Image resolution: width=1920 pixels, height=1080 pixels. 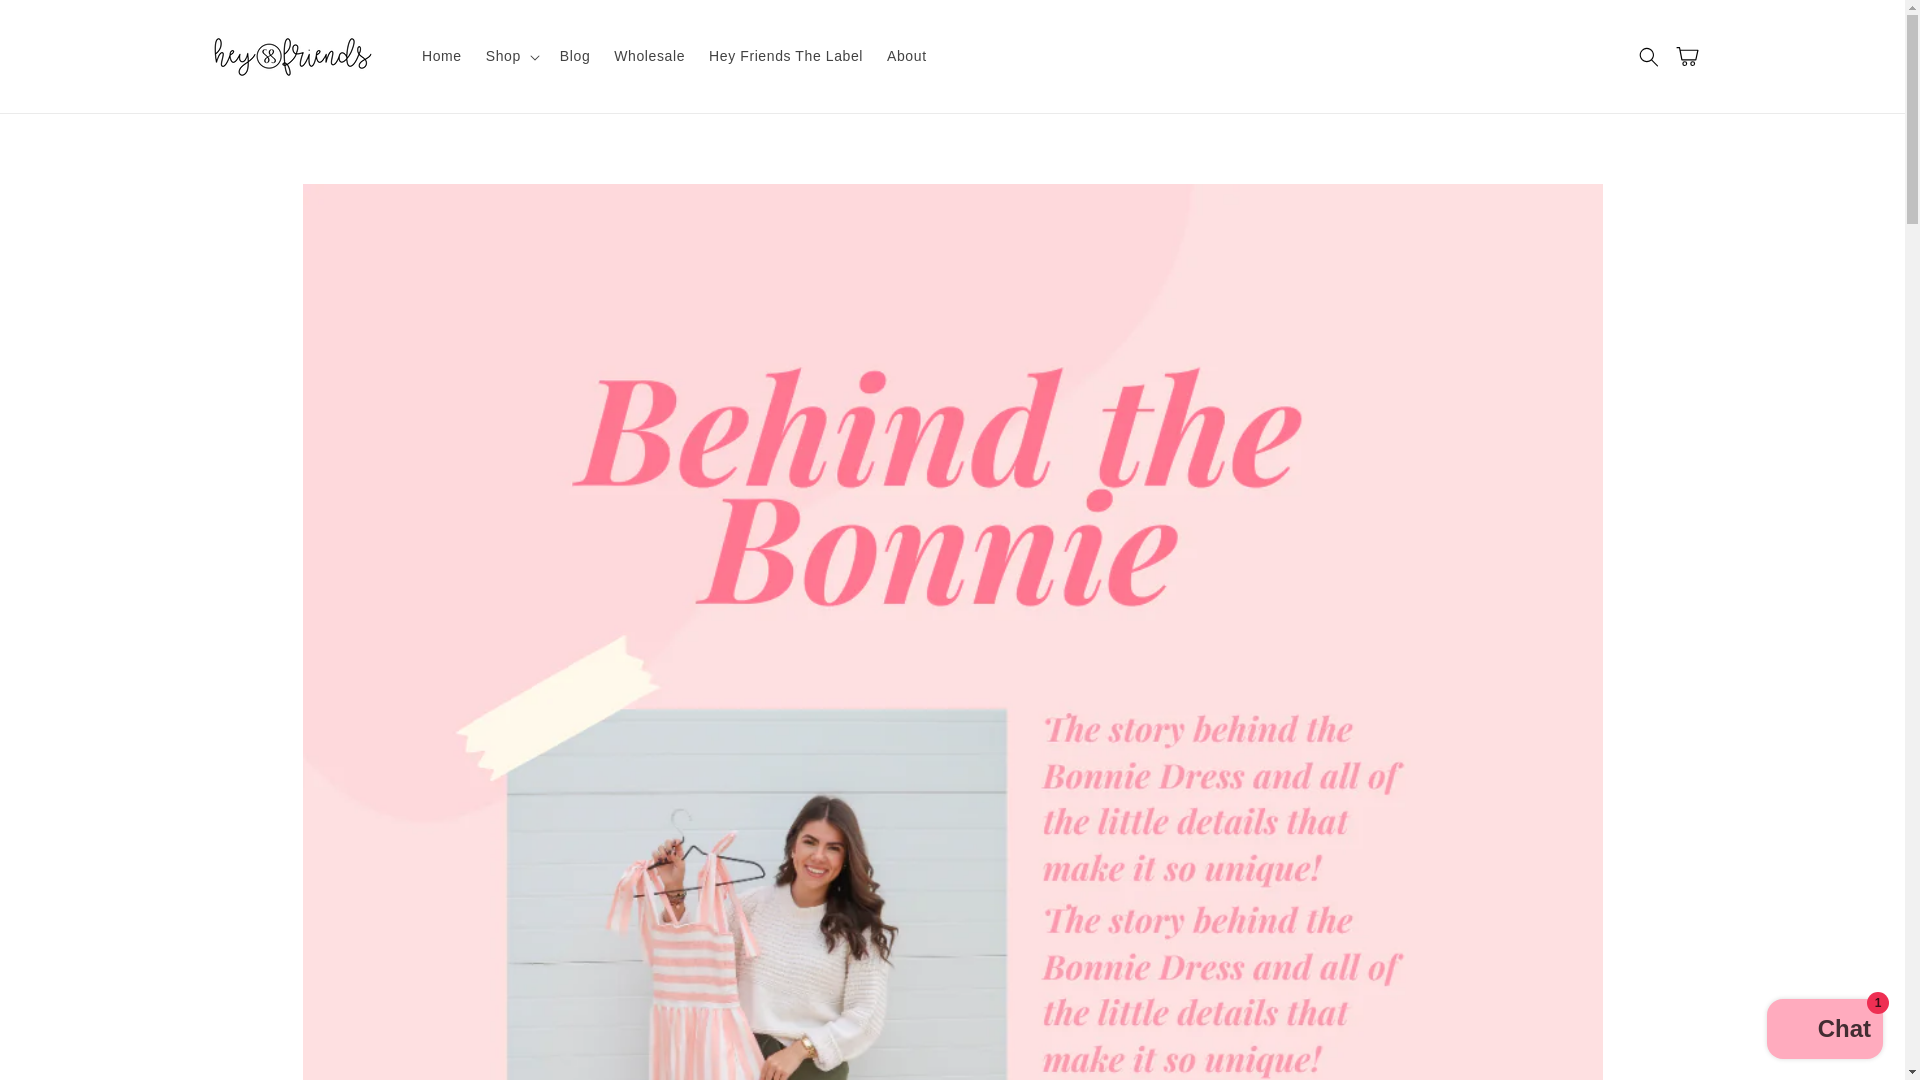 I want to click on Home, so click(x=442, y=55).